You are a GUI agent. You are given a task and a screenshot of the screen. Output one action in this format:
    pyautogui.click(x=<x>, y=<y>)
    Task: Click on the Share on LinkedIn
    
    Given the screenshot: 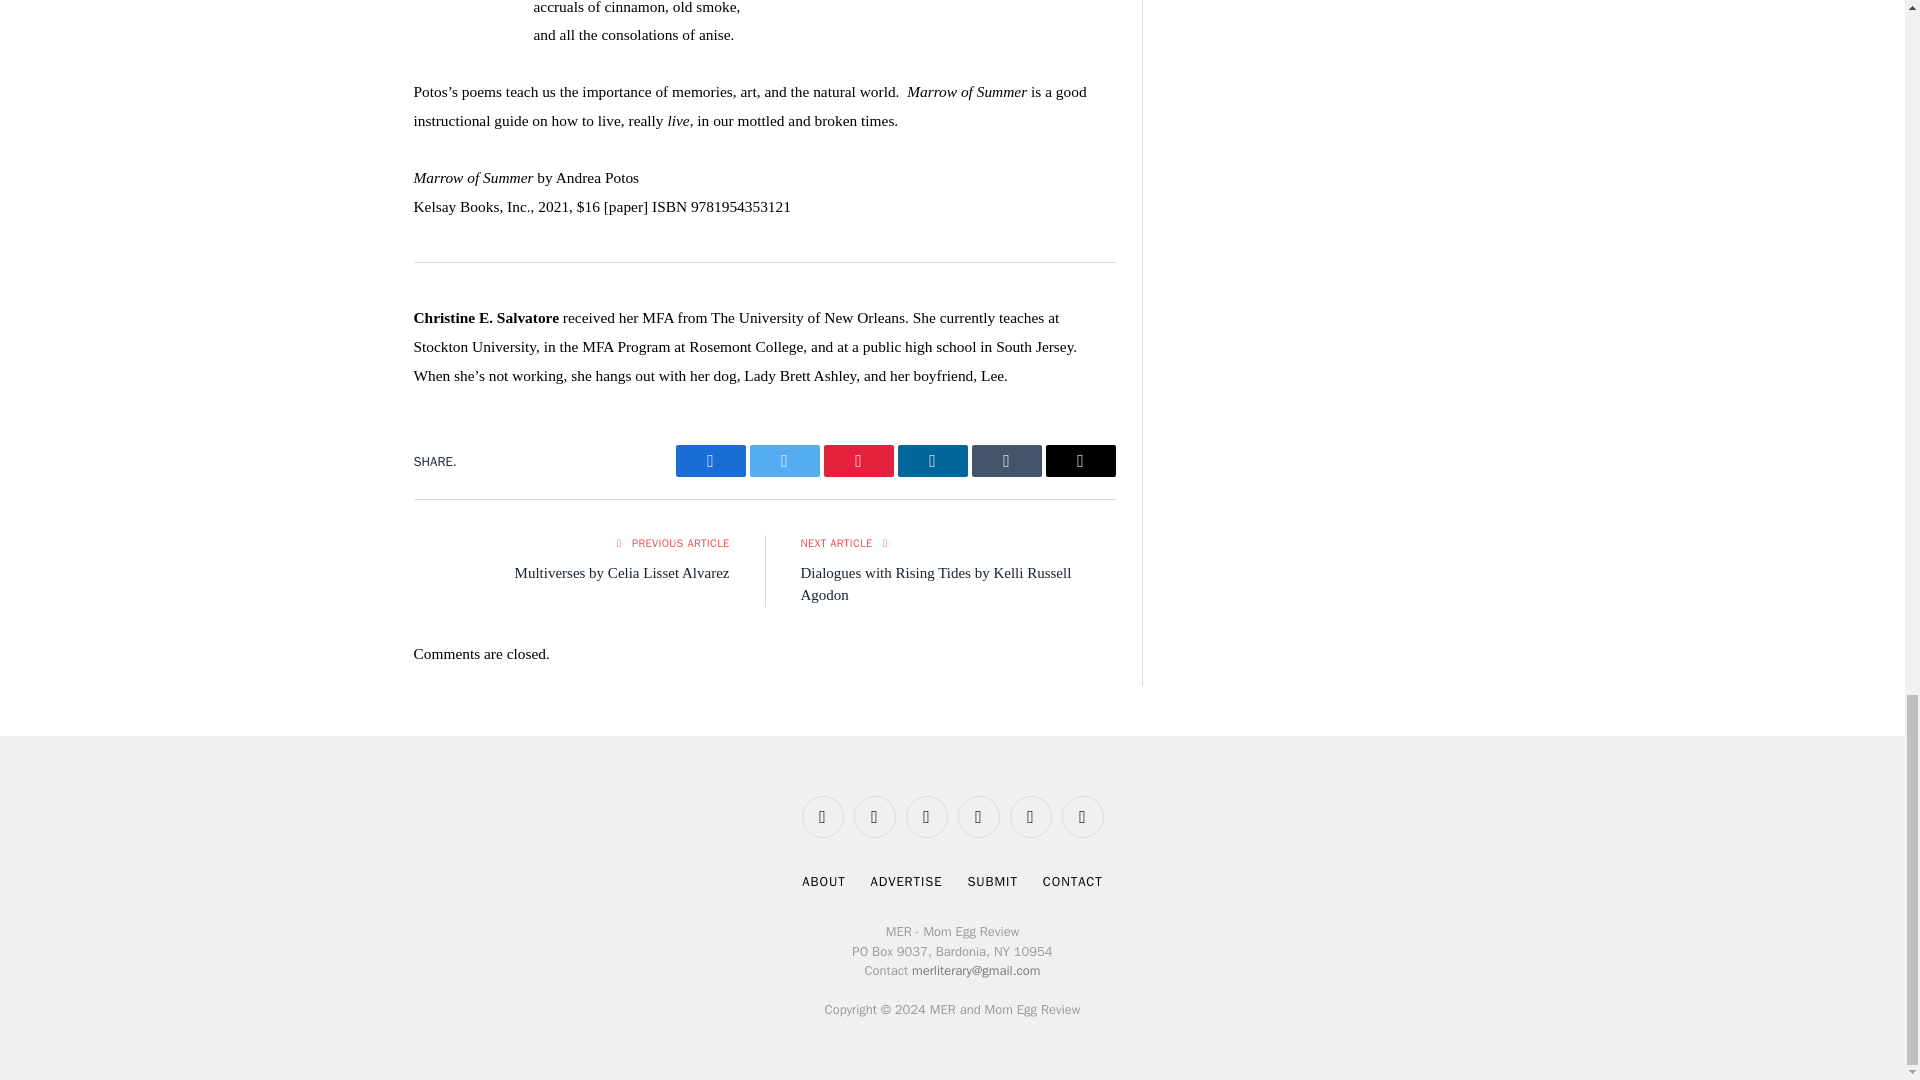 What is the action you would take?
    pyautogui.click(x=932, y=460)
    